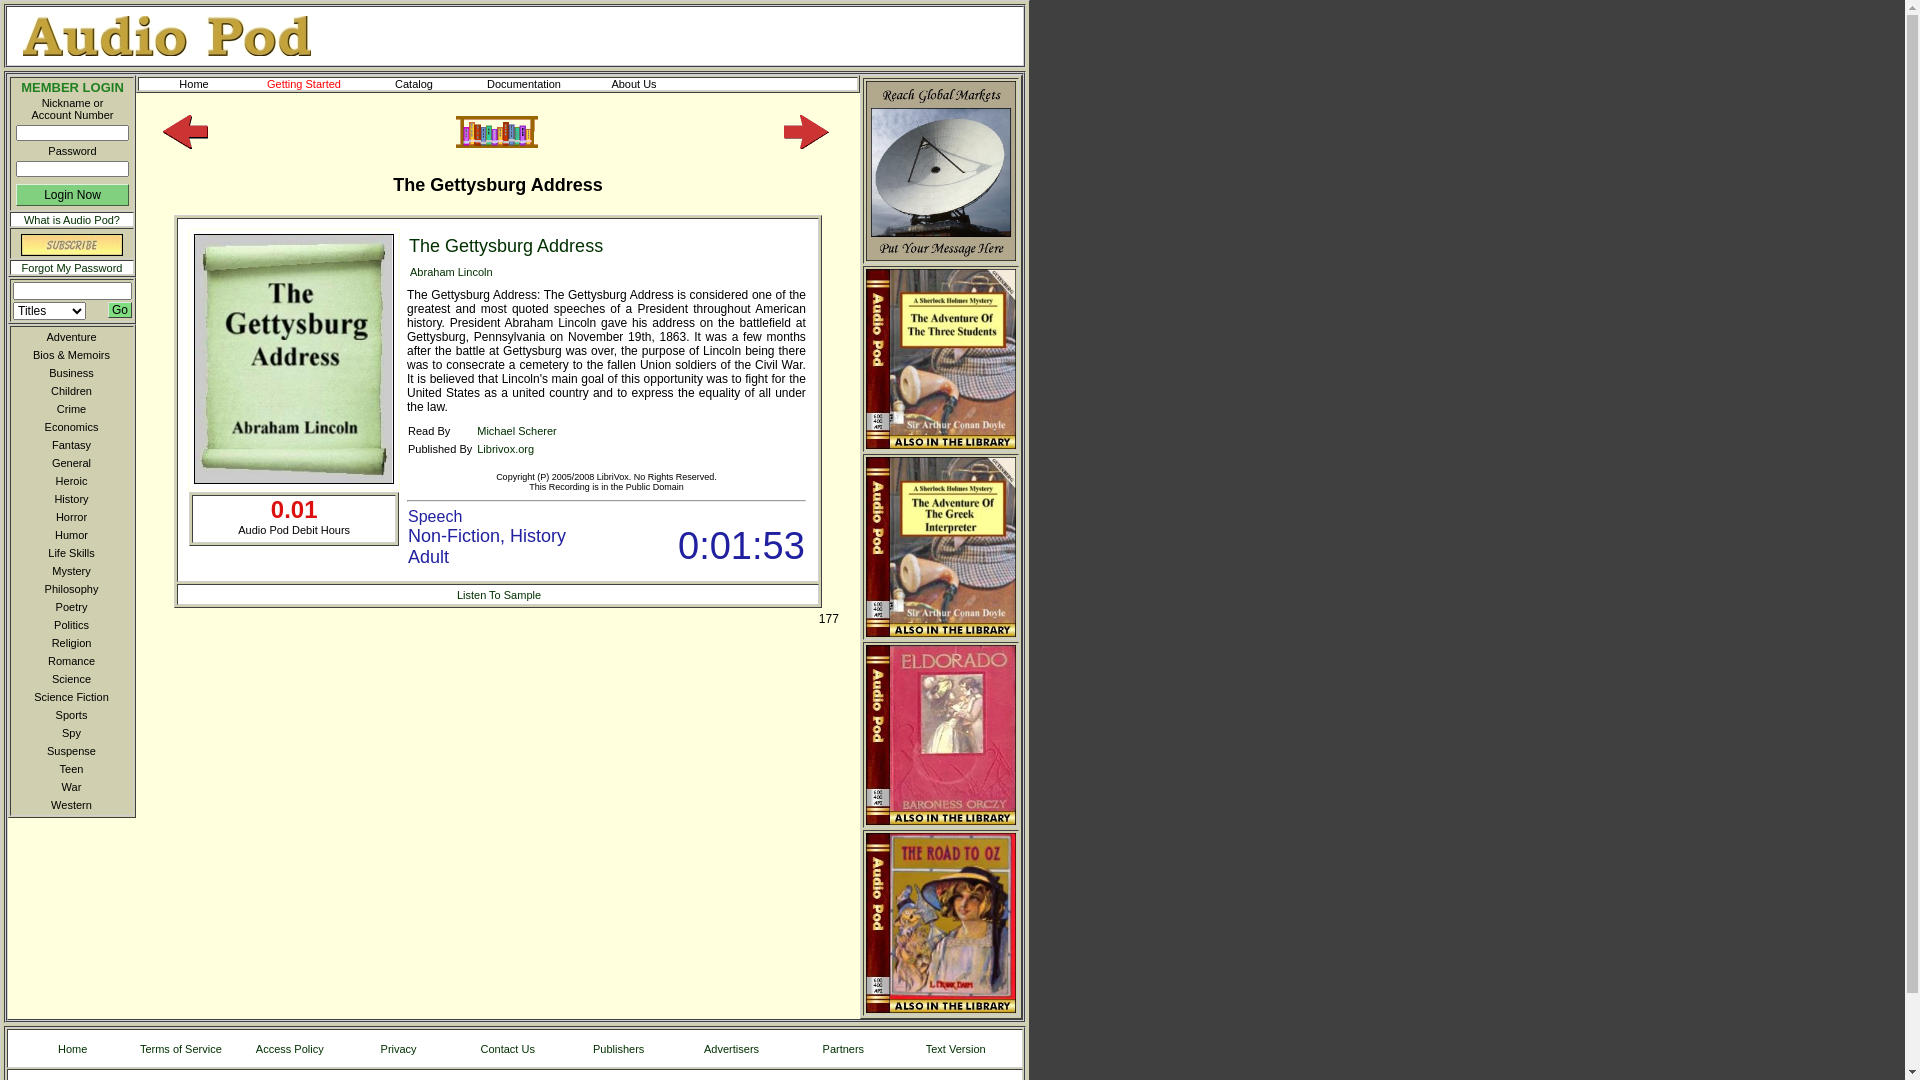 The width and height of the screenshot is (1920, 1080). Describe the element at coordinates (72, 220) in the screenshot. I see `What is Audio Pod?` at that location.